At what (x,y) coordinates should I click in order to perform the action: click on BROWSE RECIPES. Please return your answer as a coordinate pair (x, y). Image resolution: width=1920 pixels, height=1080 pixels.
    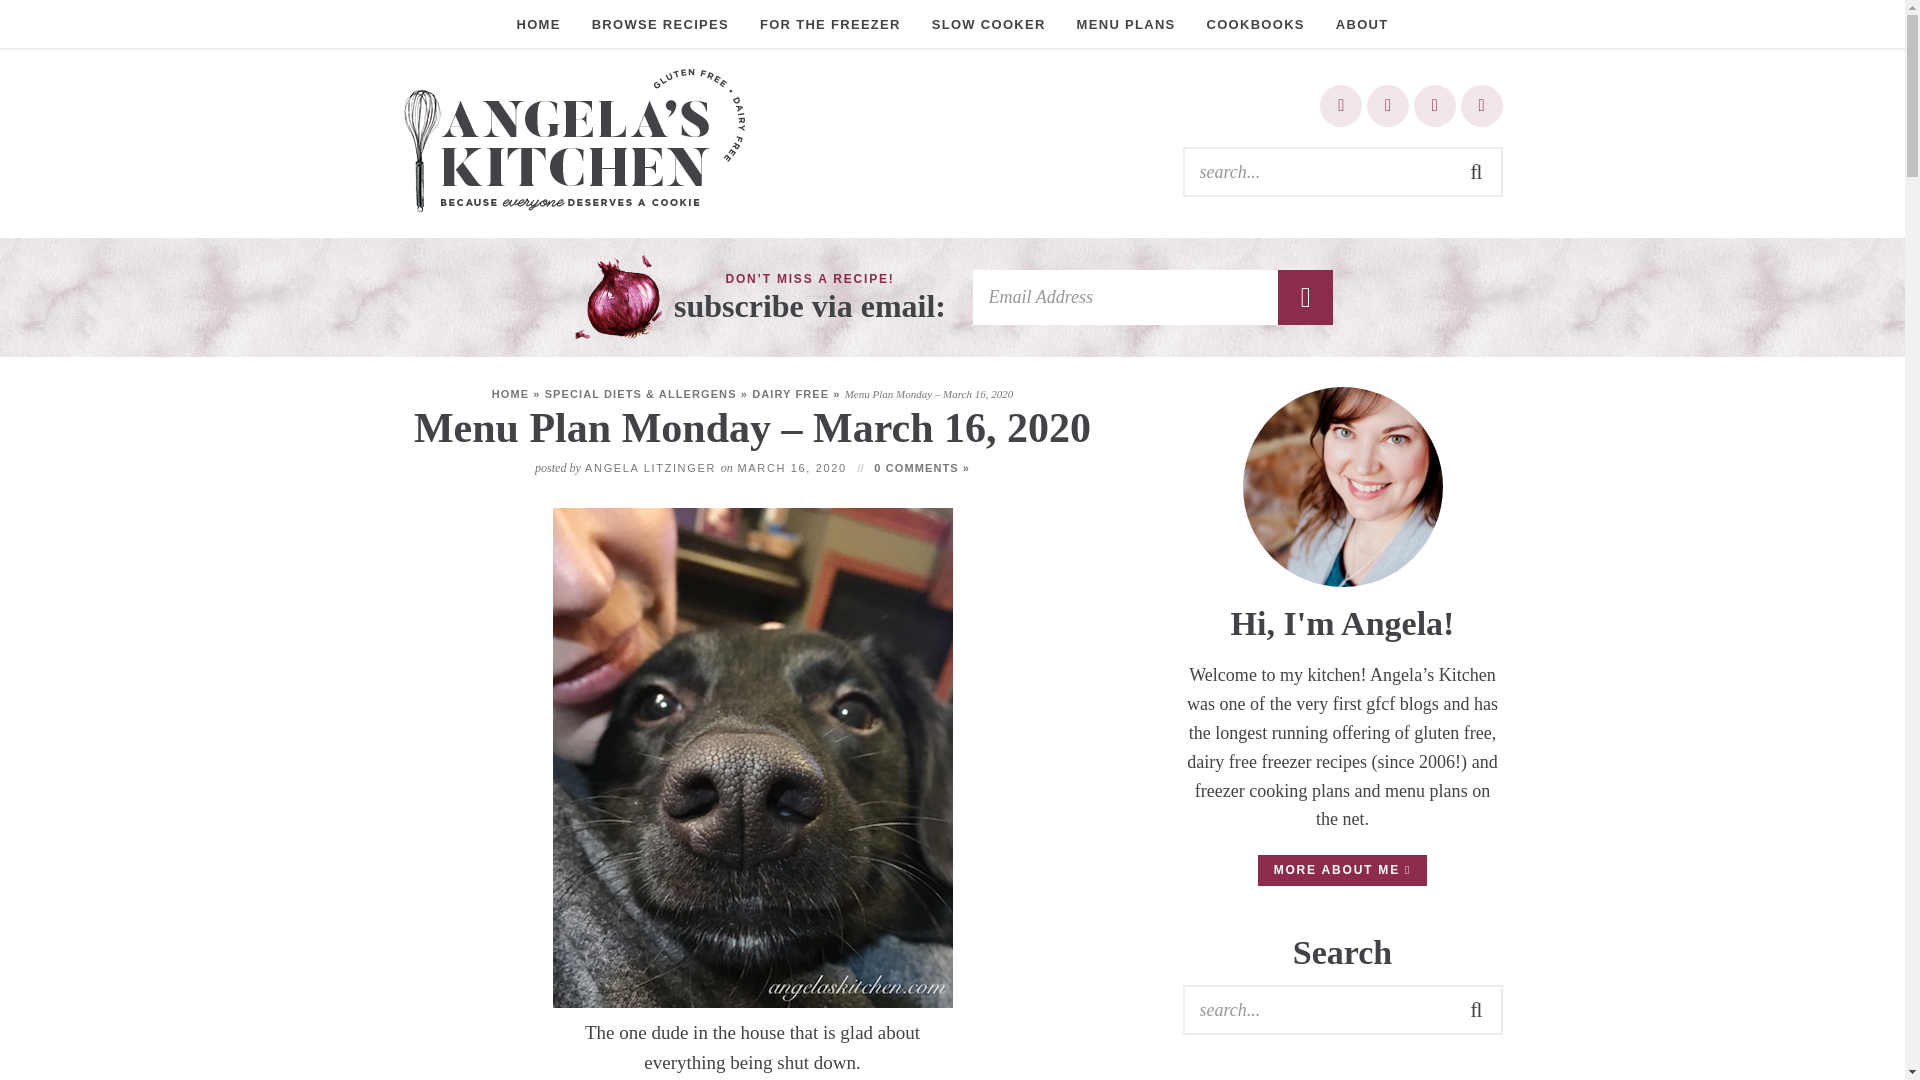
    Looking at the image, I should click on (660, 24).